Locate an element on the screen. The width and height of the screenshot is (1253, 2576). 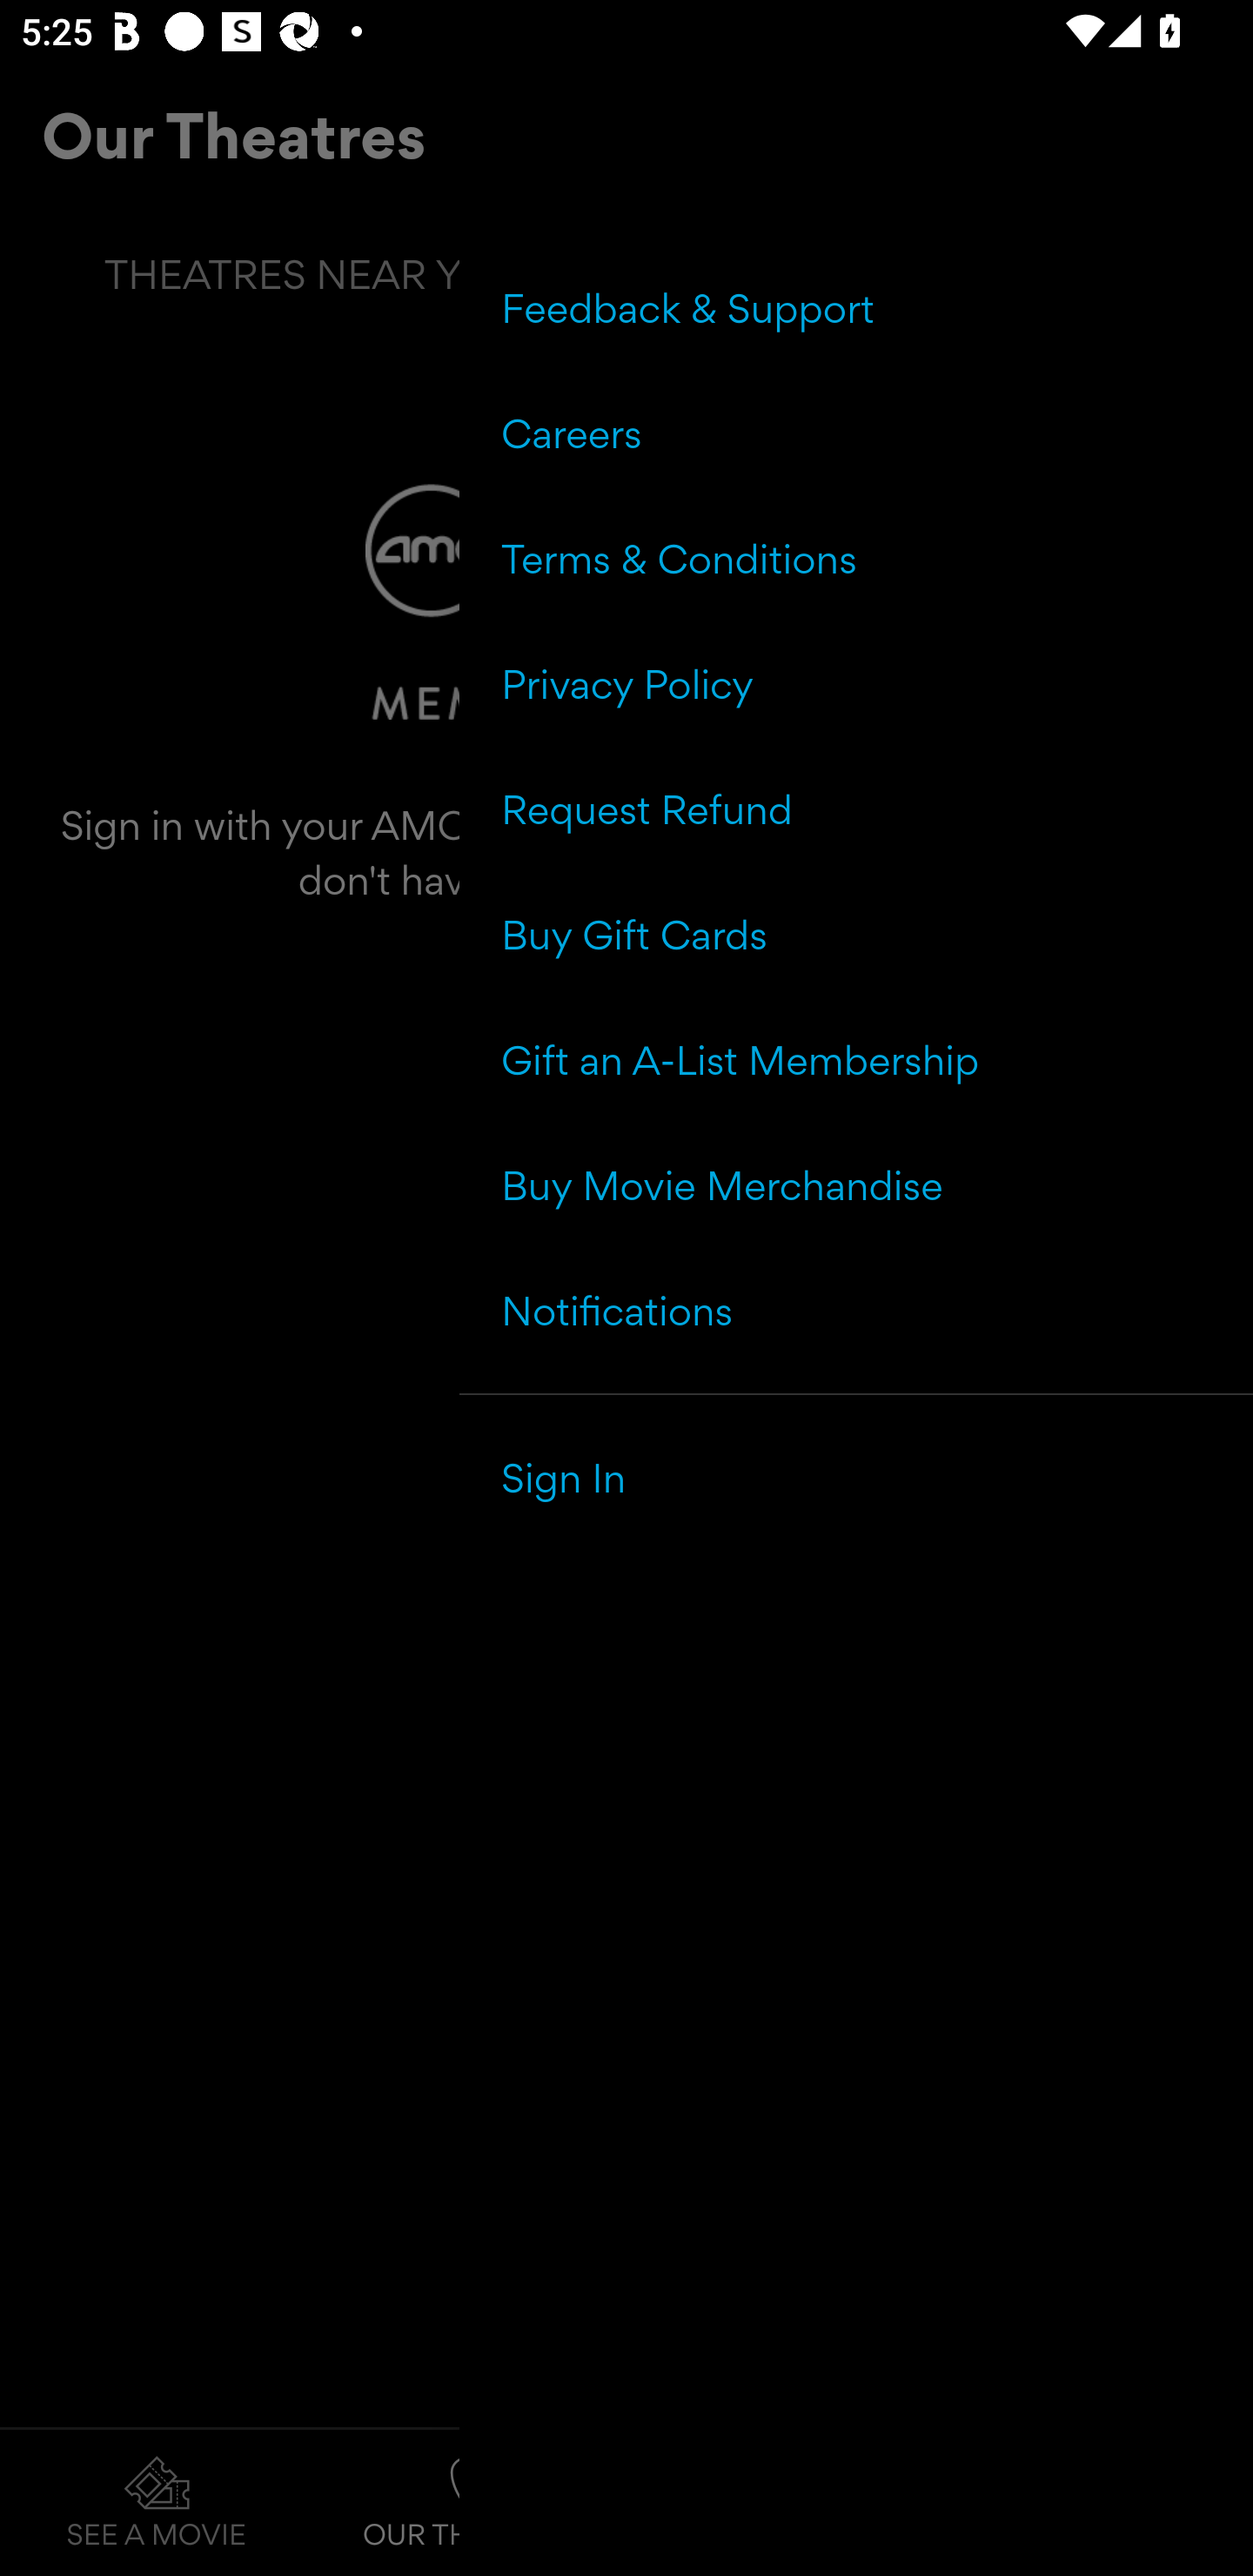
Buy Movie Merchandise is located at coordinates (856, 1184).